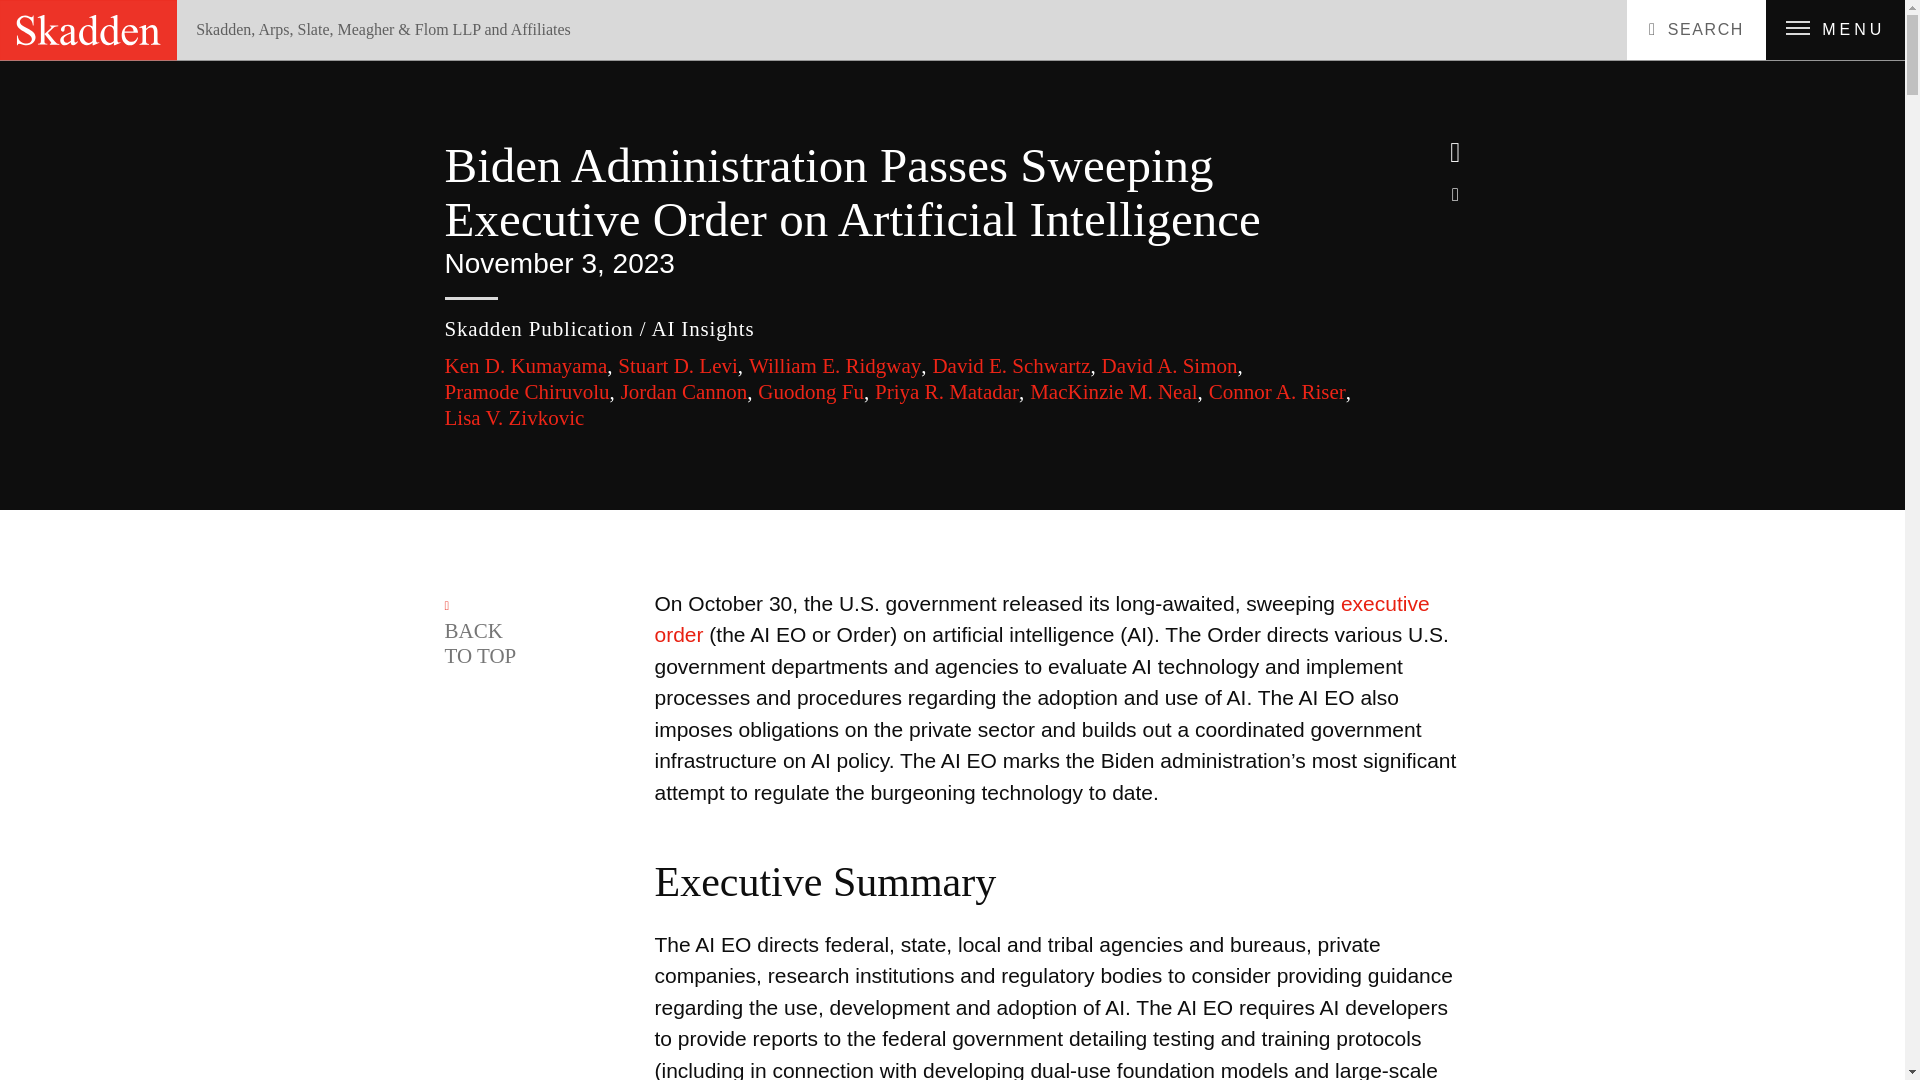 The height and width of the screenshot is (1080, 1920). What do you see at coordinates (285, 66) in the screenshot?
I see `Insights` at bounding box center [285, 66].